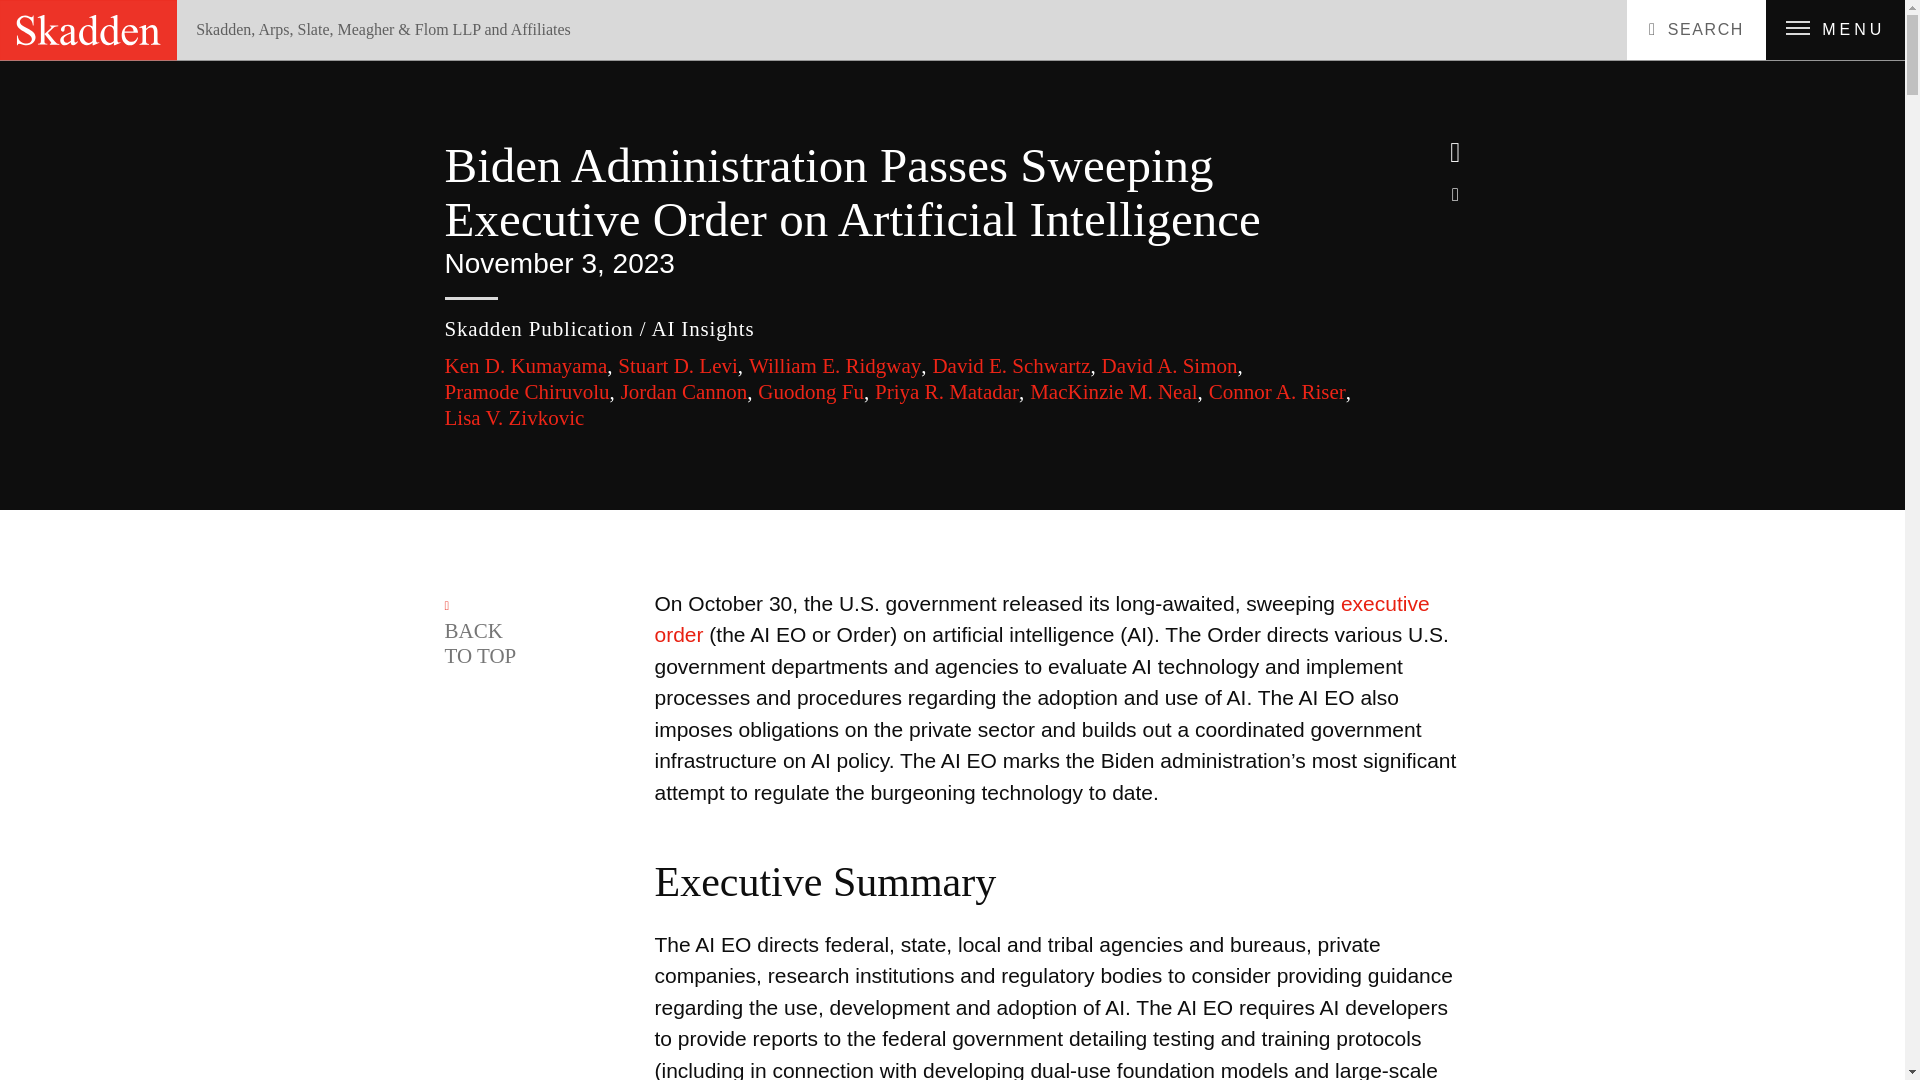 The height and width of the screenshot is (1080, 1920). What do you see at coordinates (285, 66) in the screenshot?
I see `Insights` at bounding box center [285, 66].